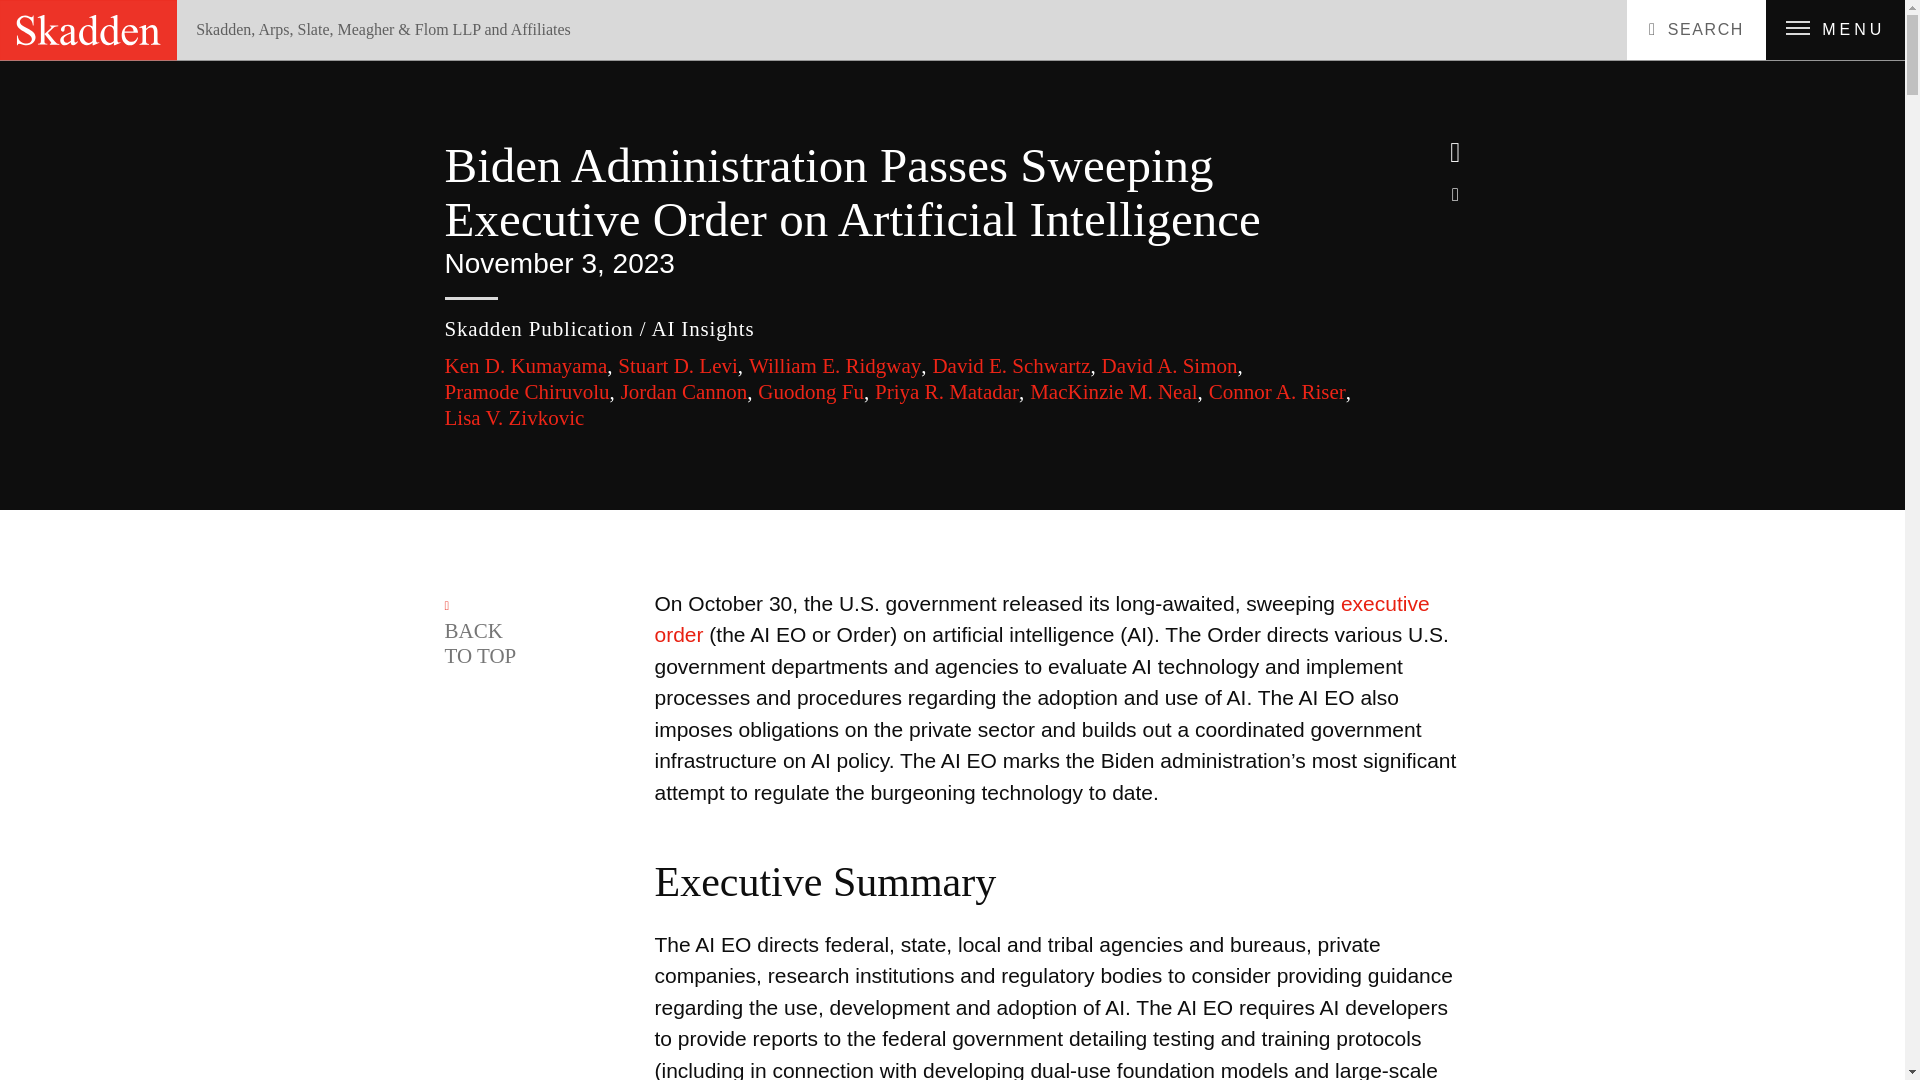 The height and width of the screenshot is (1080, 1920). What do you see at coordinates (285, 66) in the screenshot?
I see `Insights` at bounding box center [285, 66].